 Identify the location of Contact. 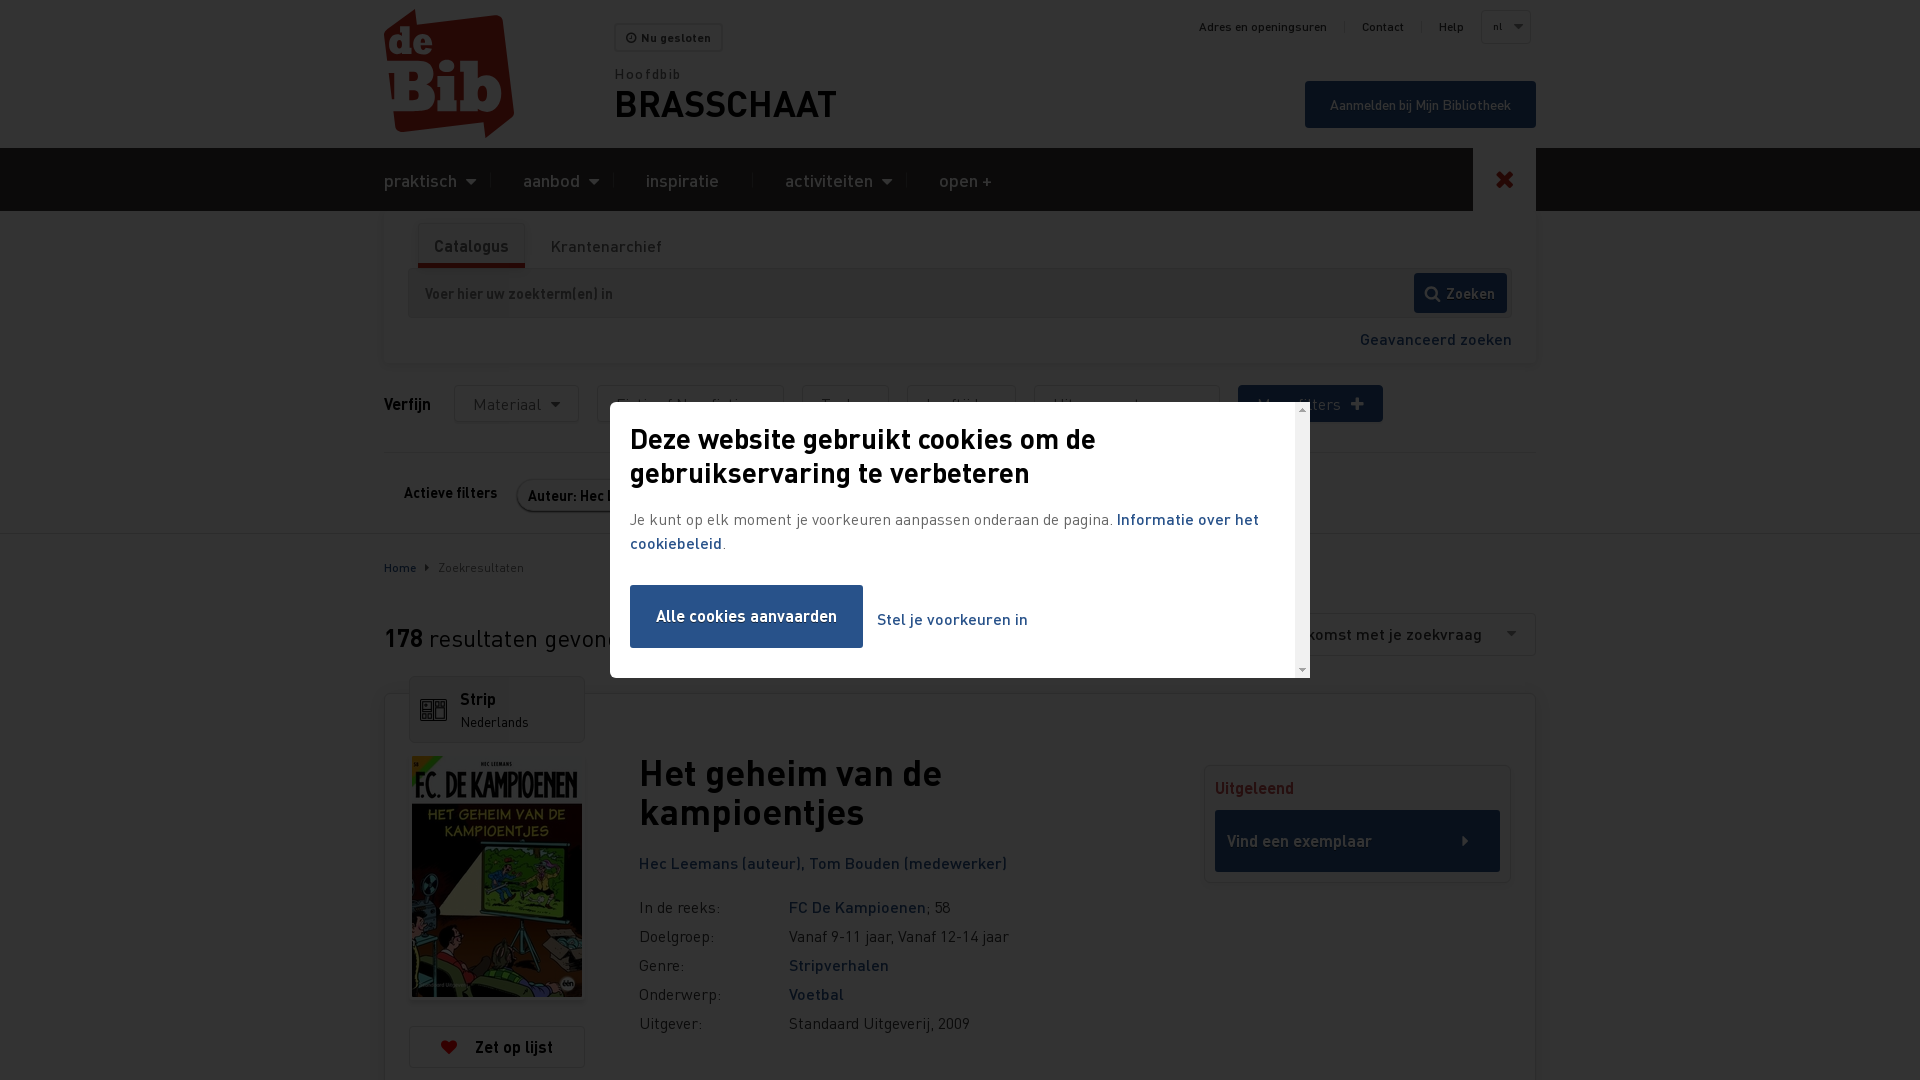
(1383, 27).